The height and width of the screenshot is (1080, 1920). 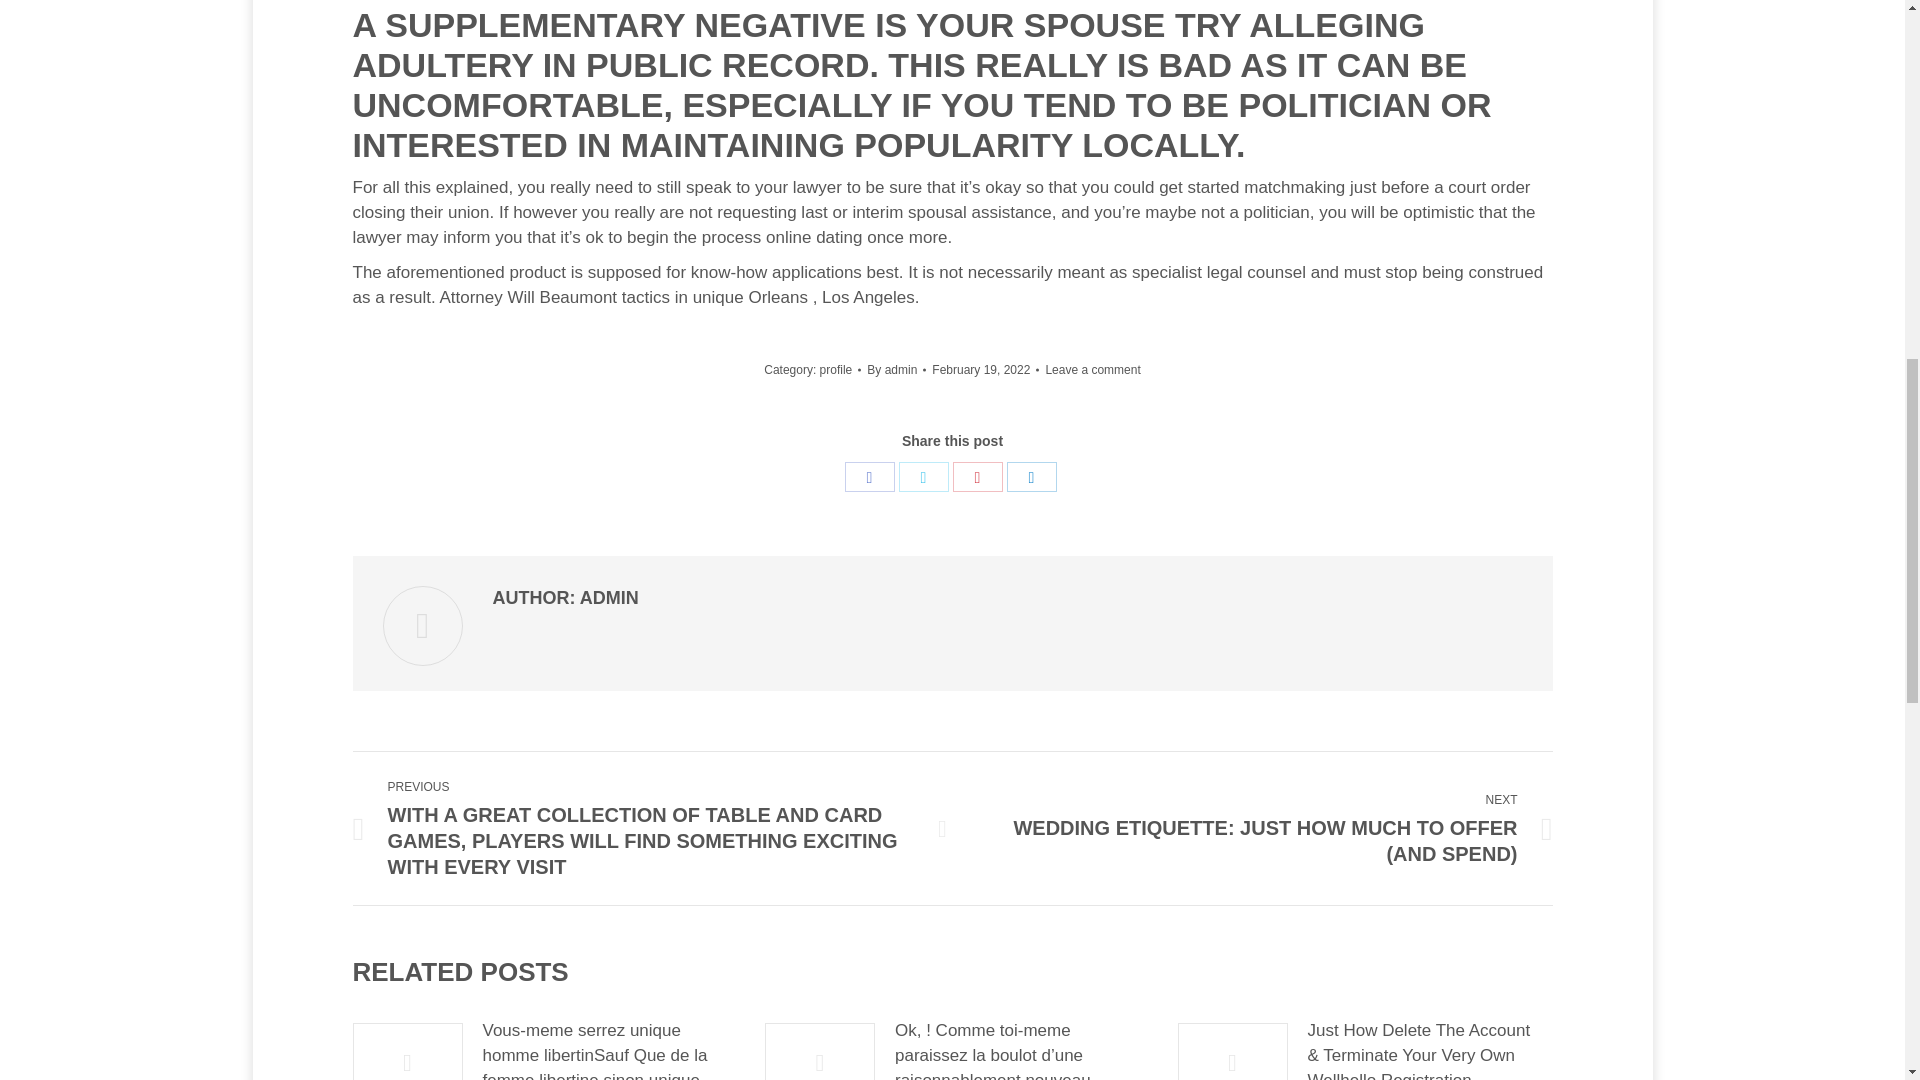 I want to click on Share on Twitter, so click(x=923, y=477).